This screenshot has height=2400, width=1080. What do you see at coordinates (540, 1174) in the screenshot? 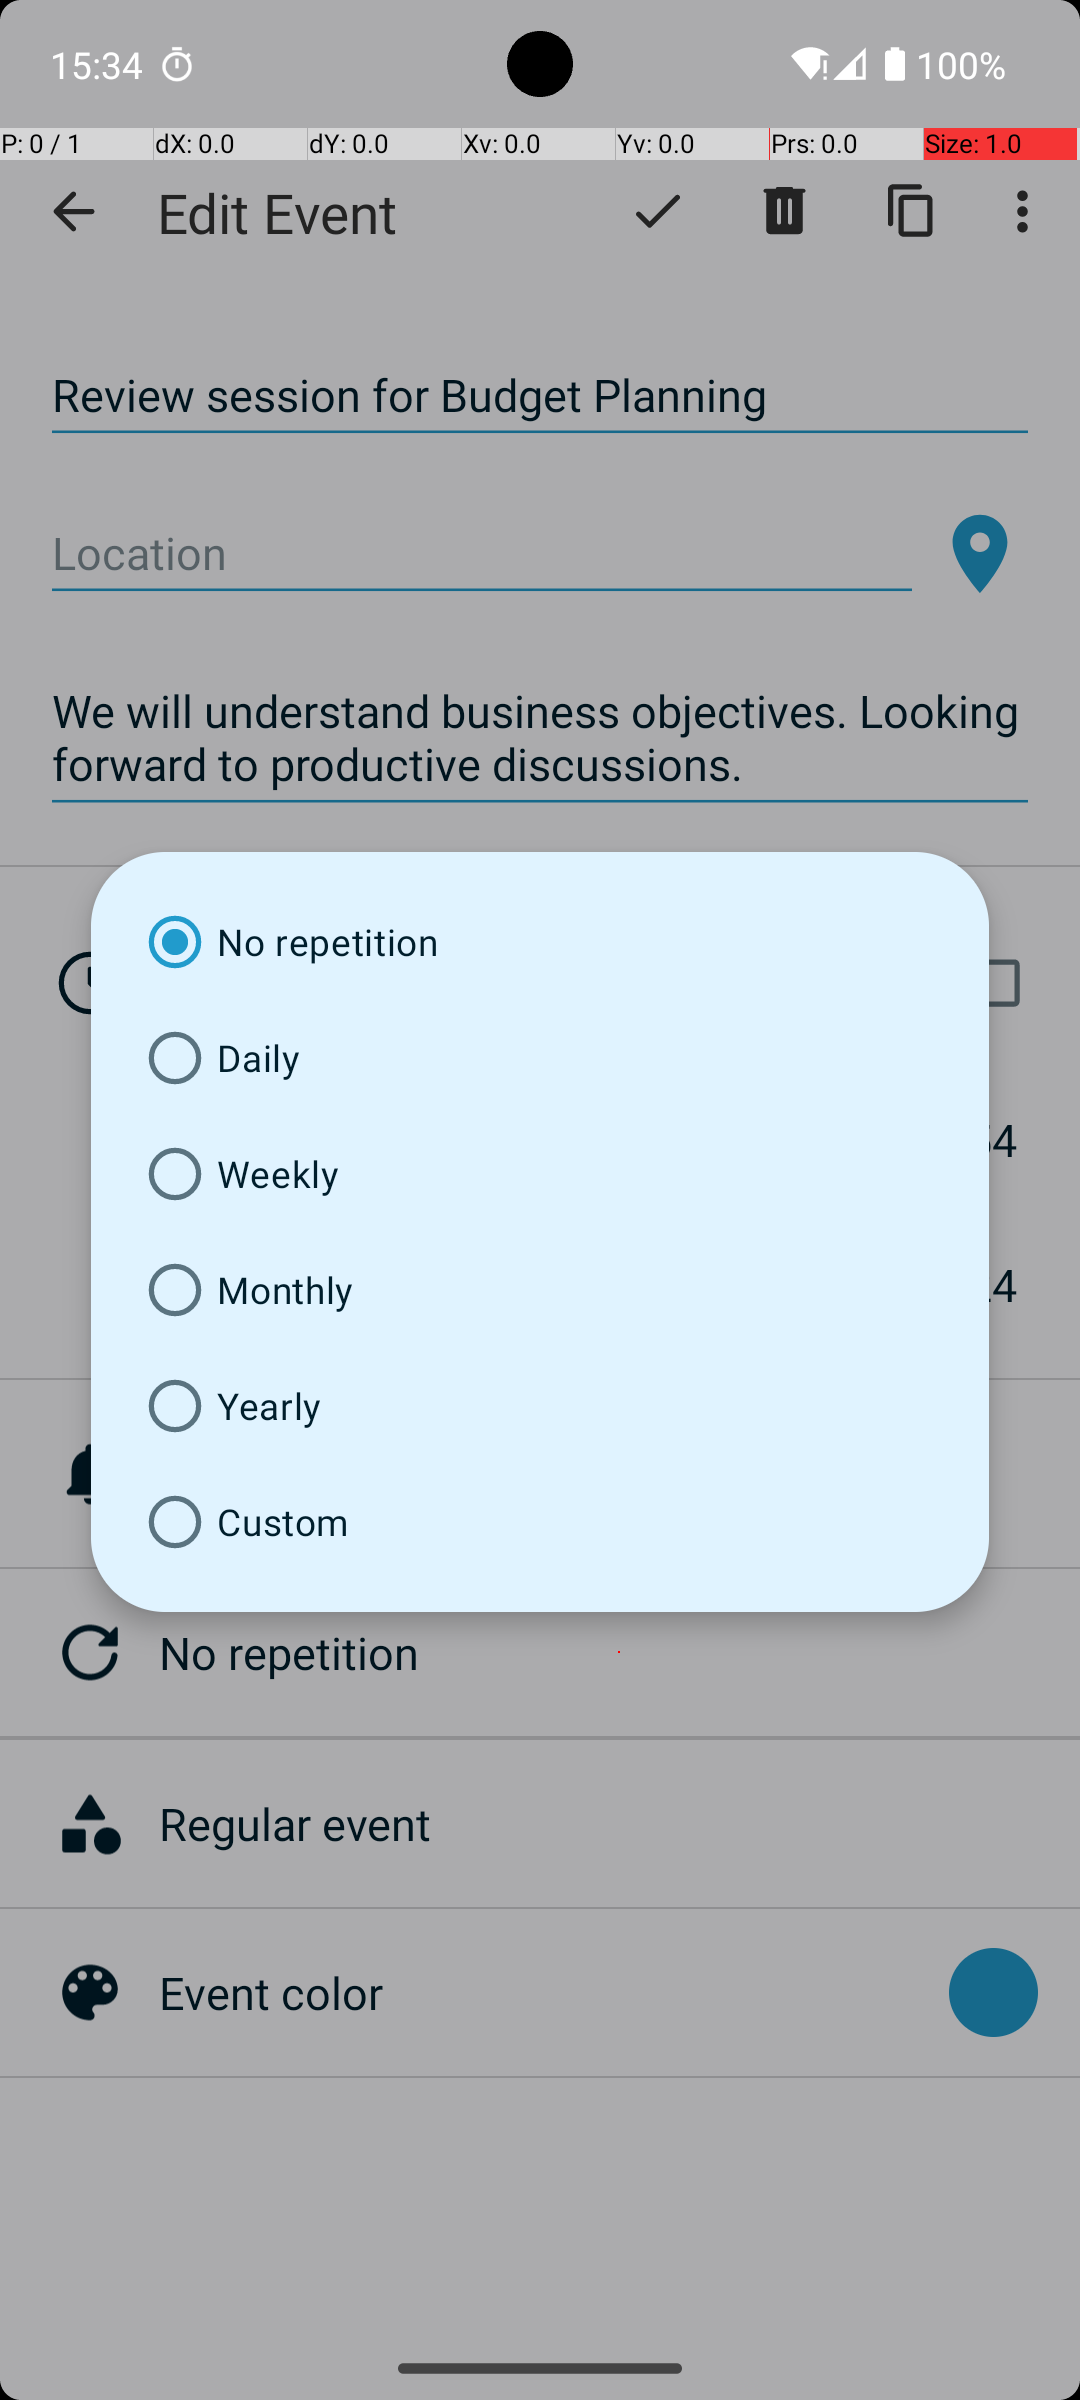
I see `Weekly` at bounding box center [540, 1174].